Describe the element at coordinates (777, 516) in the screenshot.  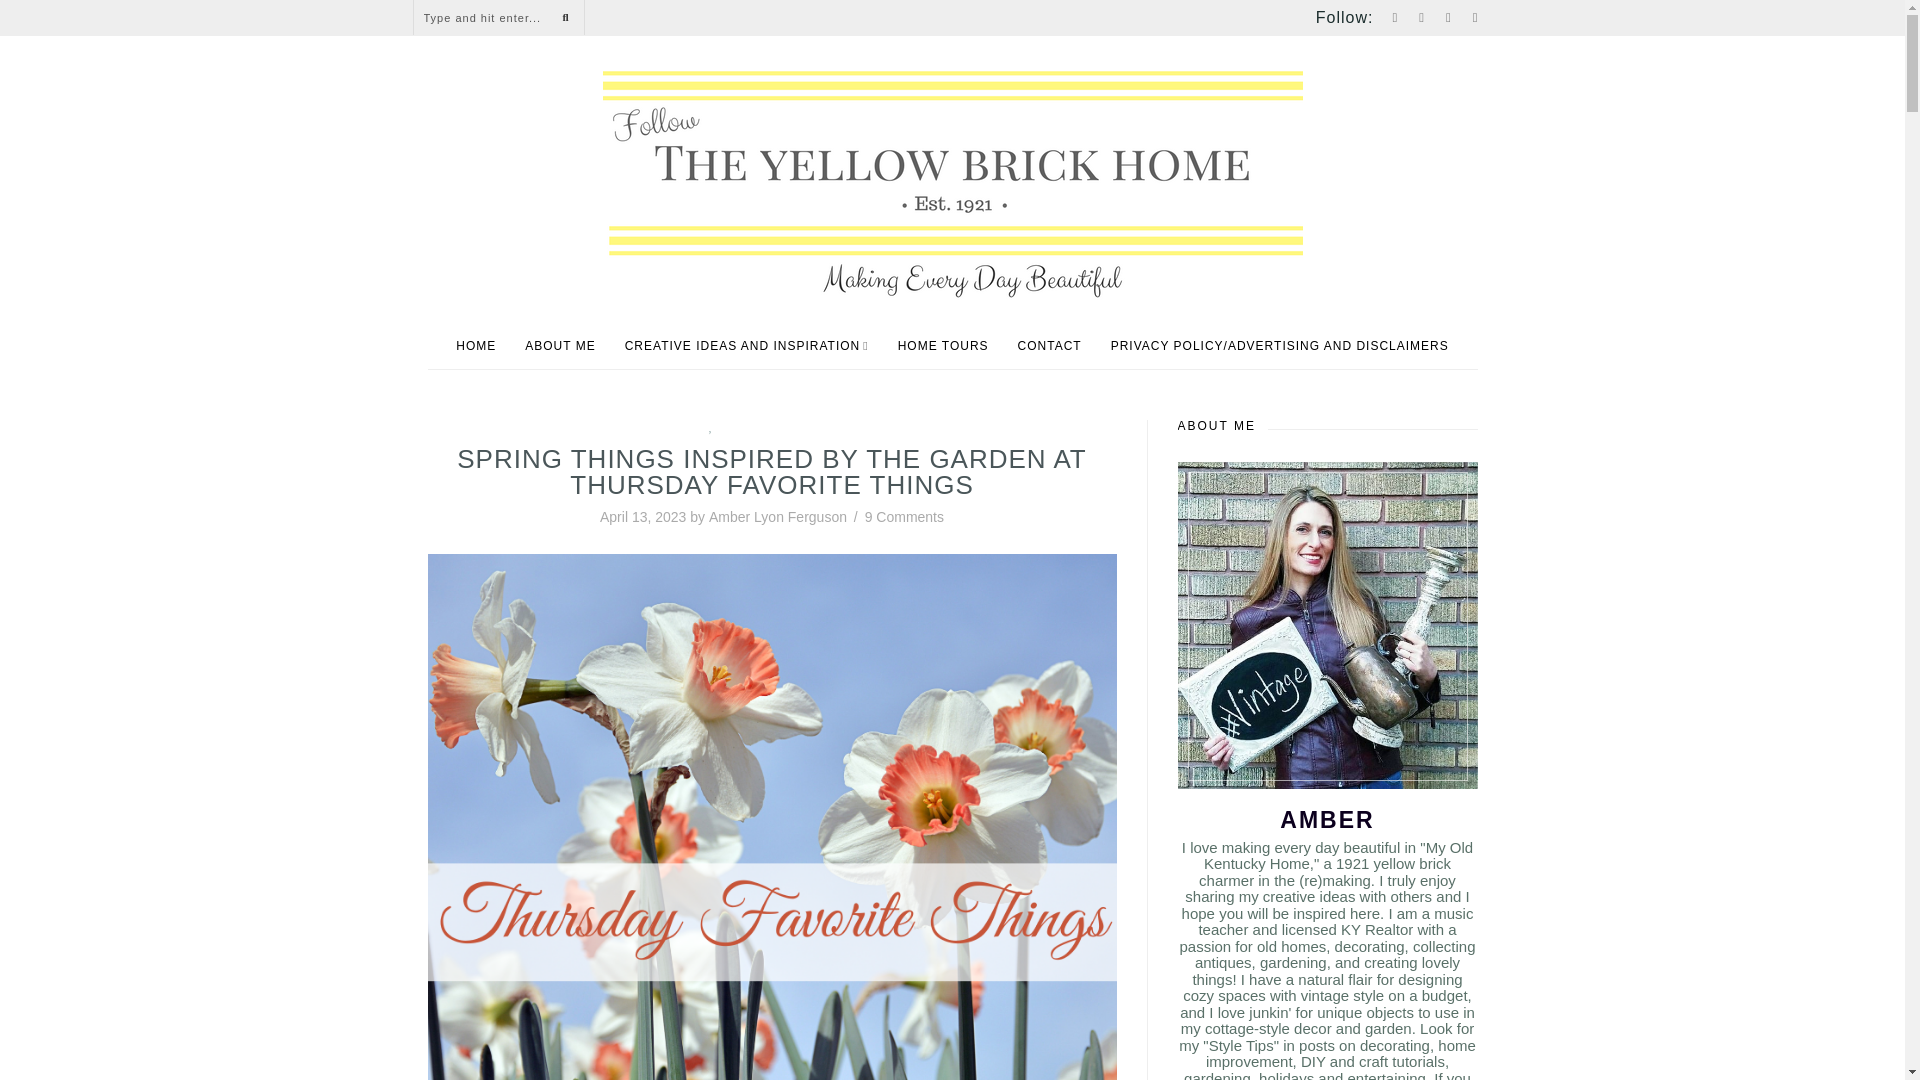
I see `Amber Lyon Ferguson` at that location.